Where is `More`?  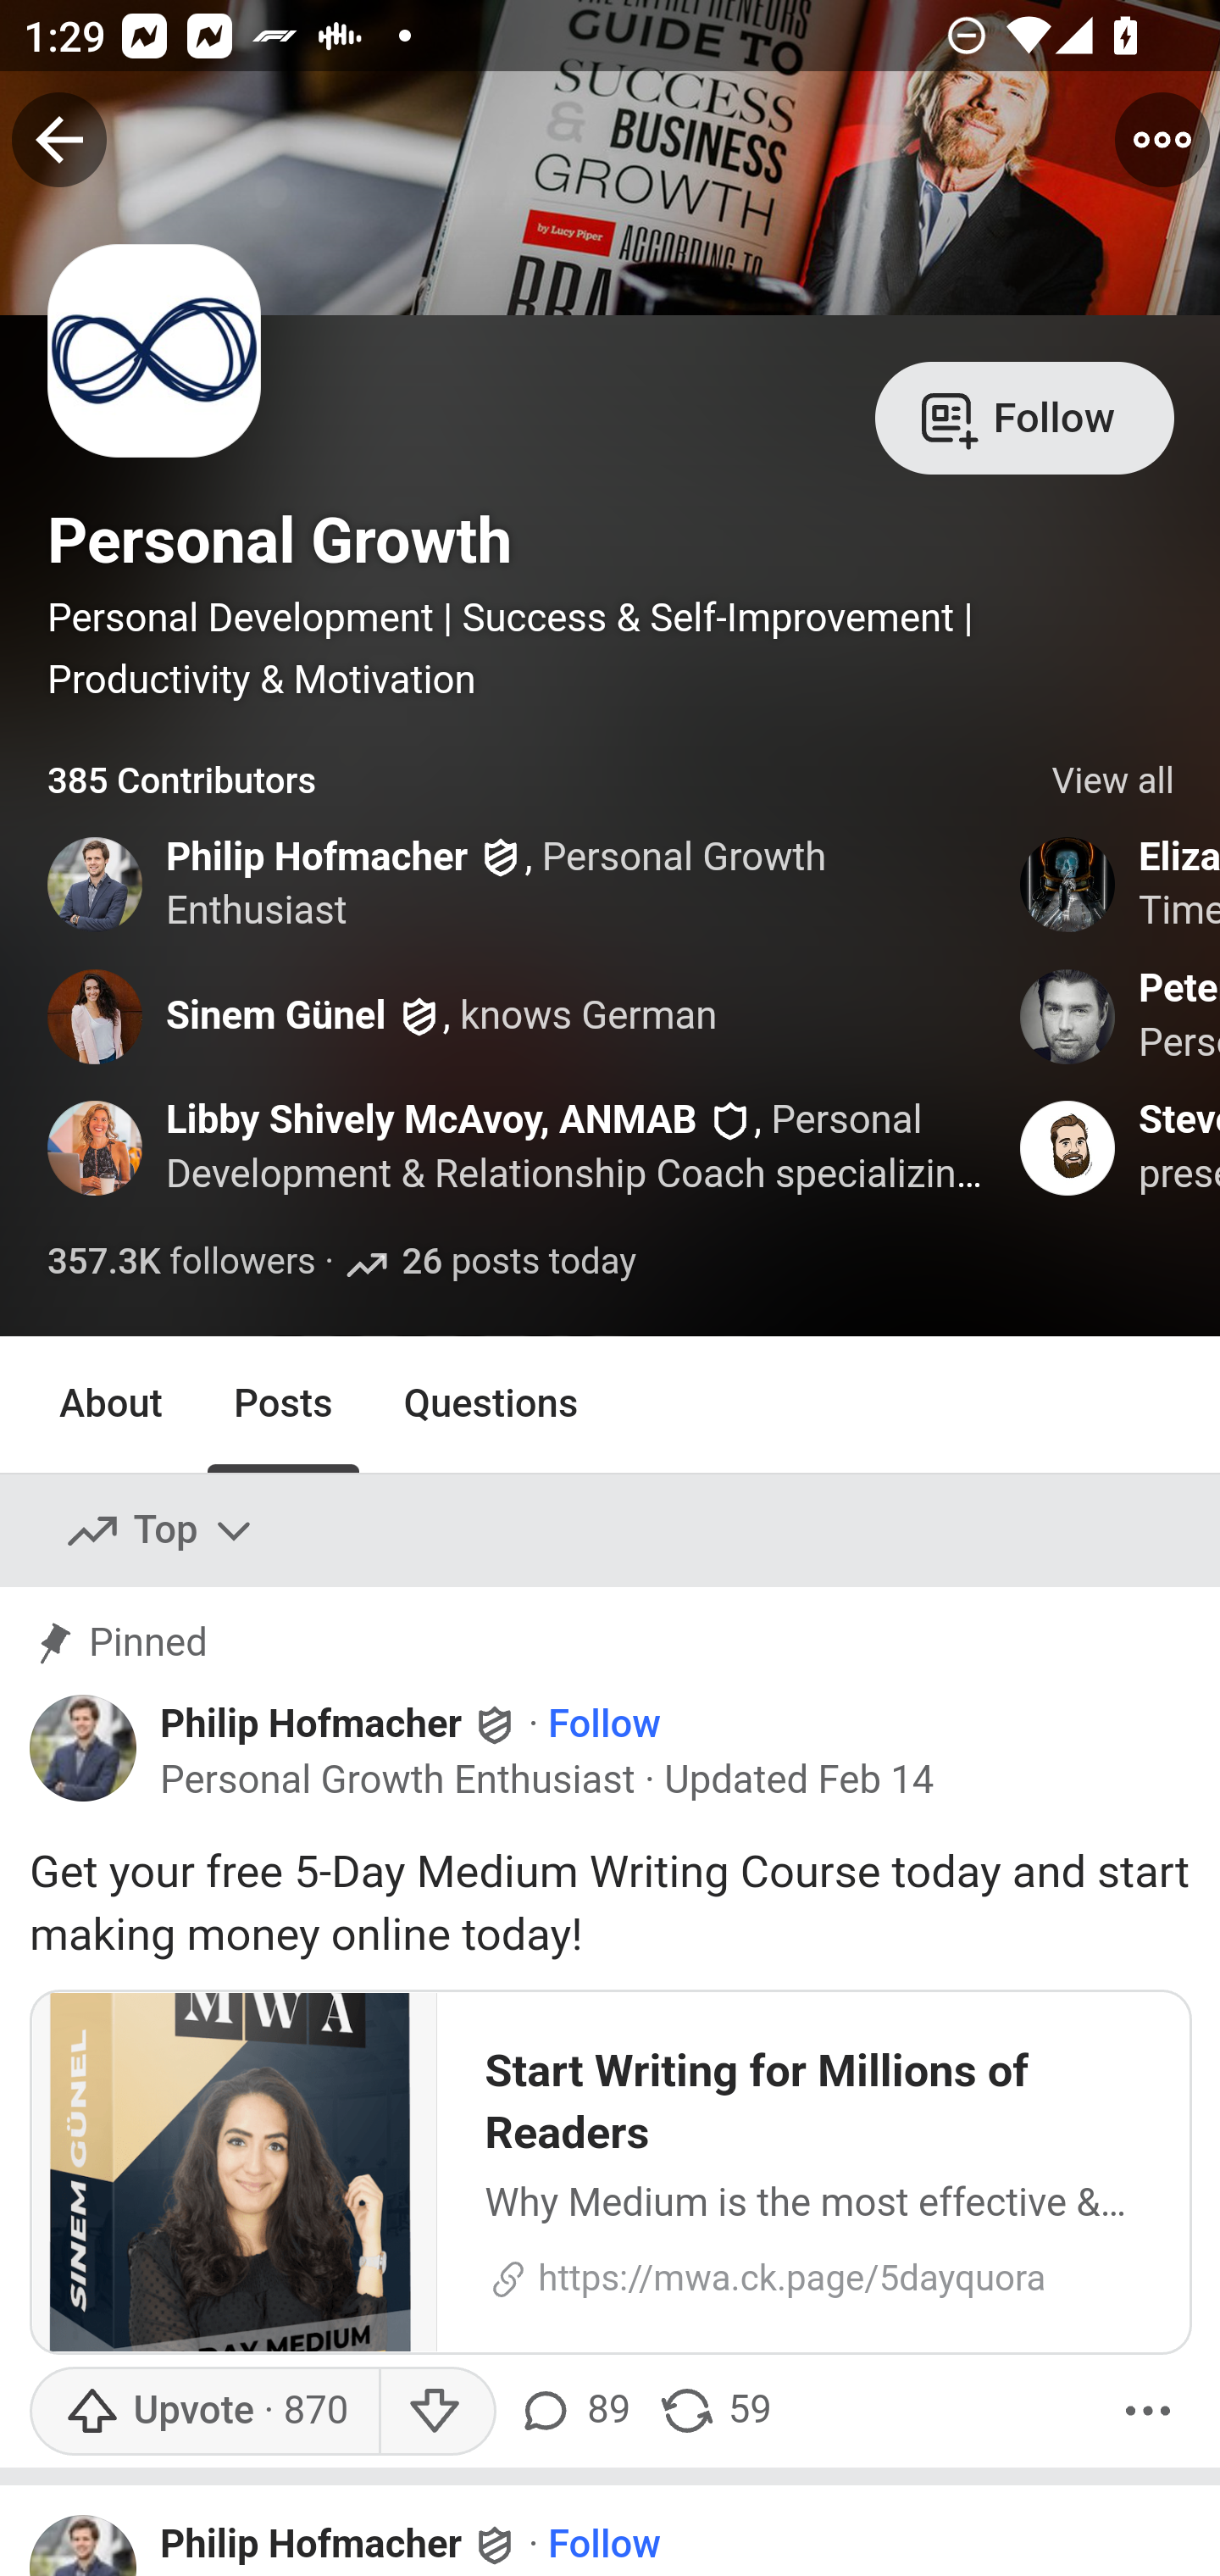
More is located at coordinates (1148, 2410).